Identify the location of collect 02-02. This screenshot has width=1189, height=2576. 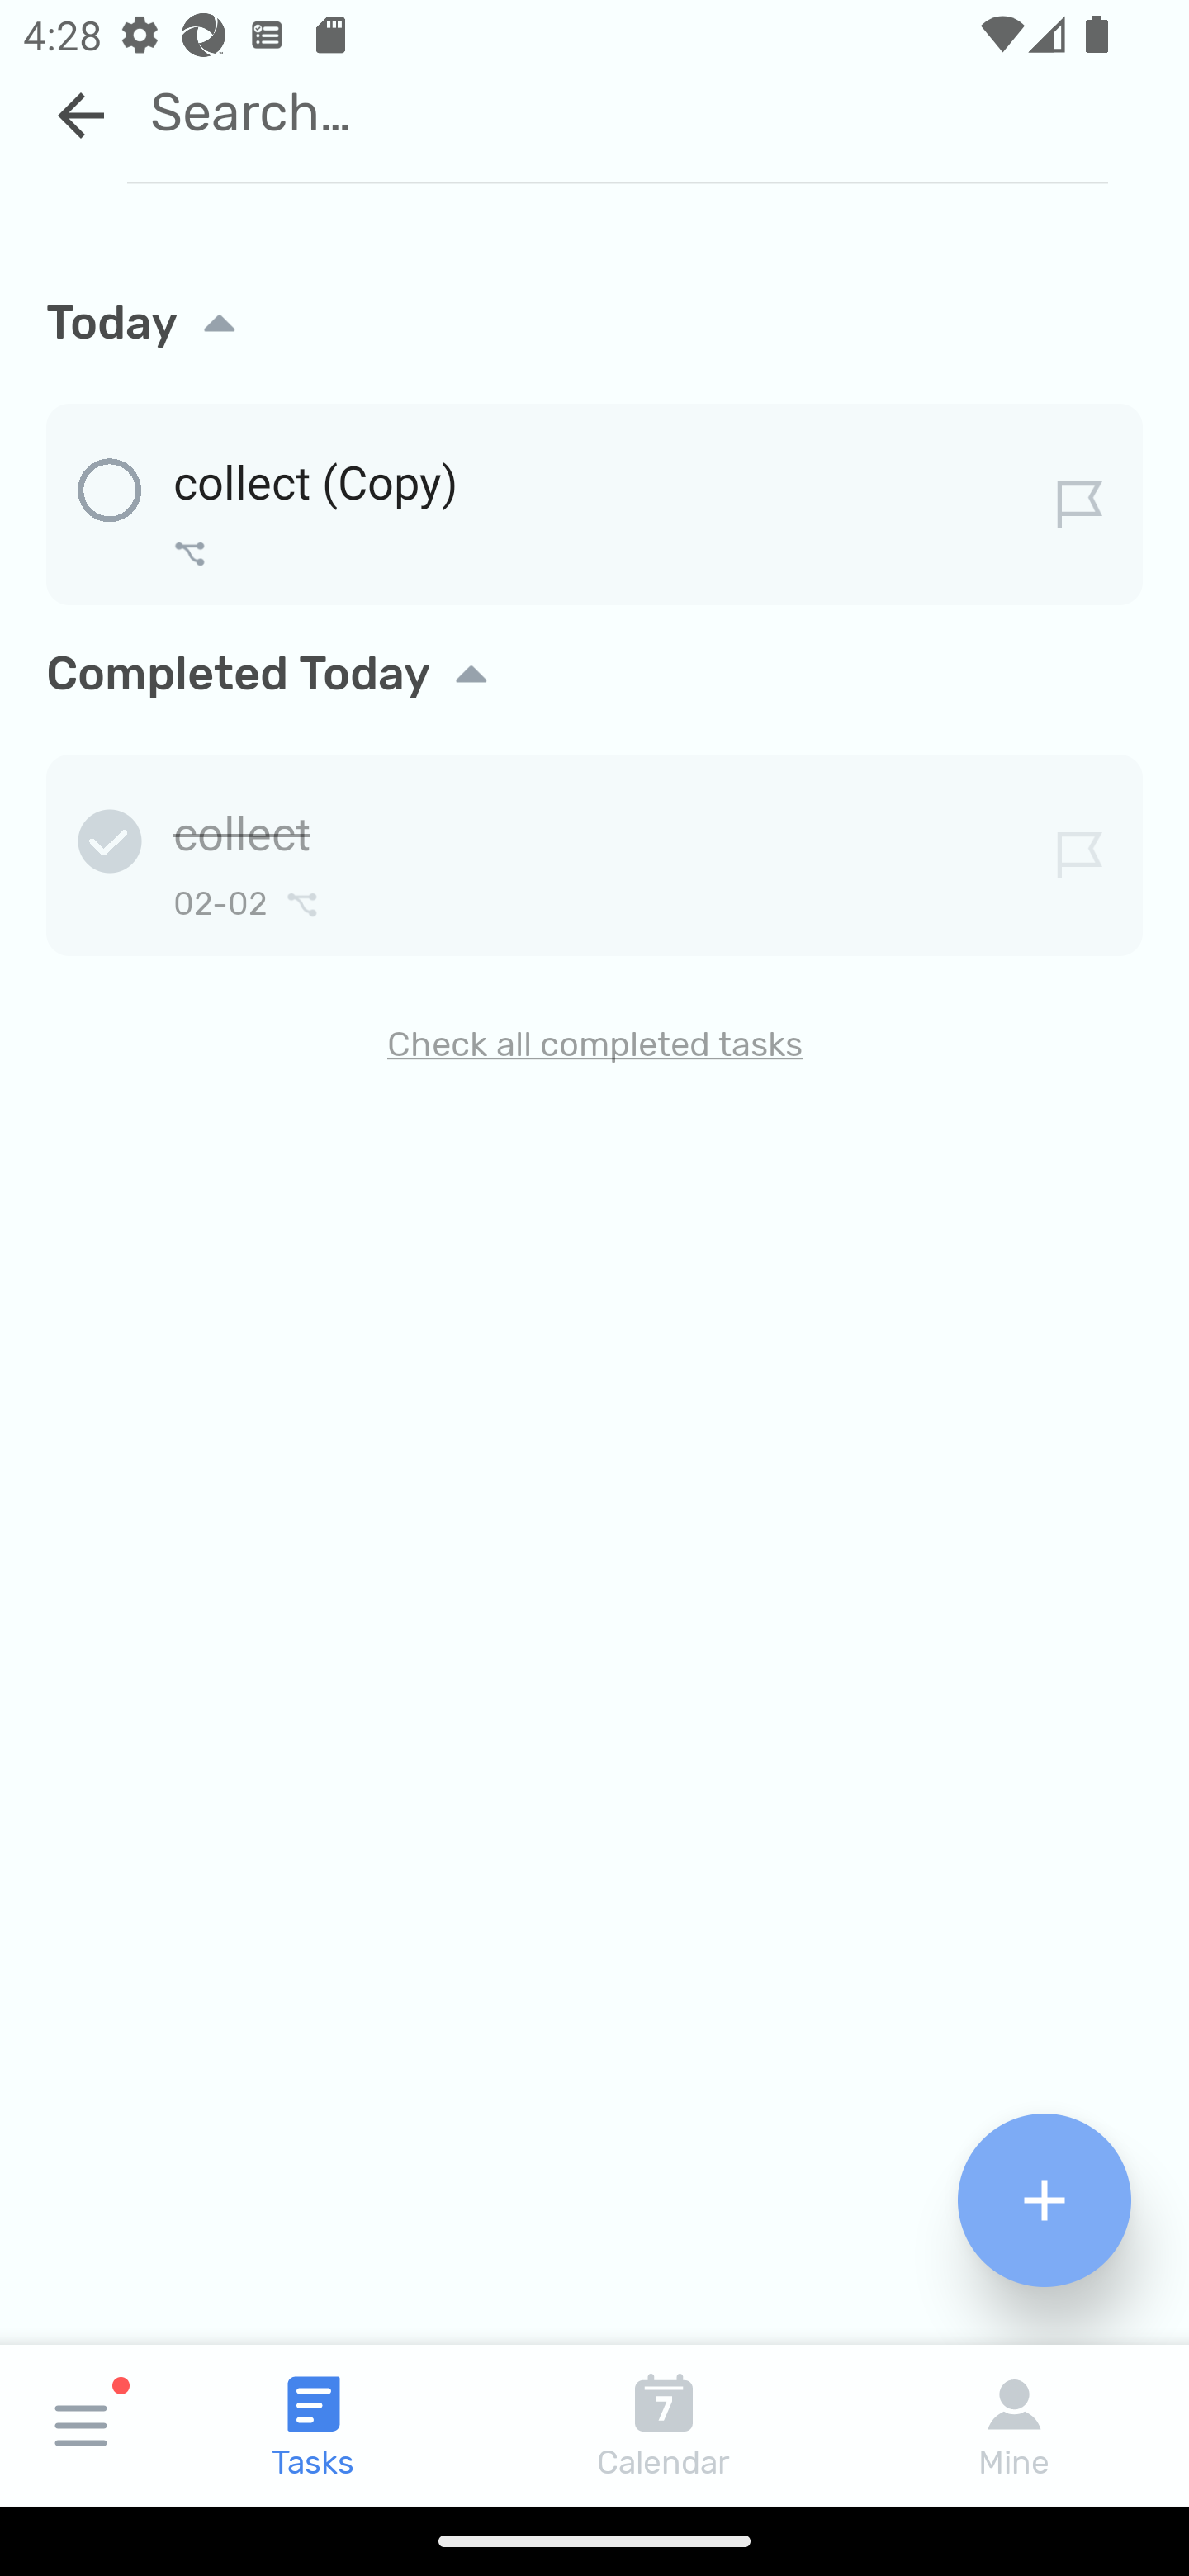
(594, 849).